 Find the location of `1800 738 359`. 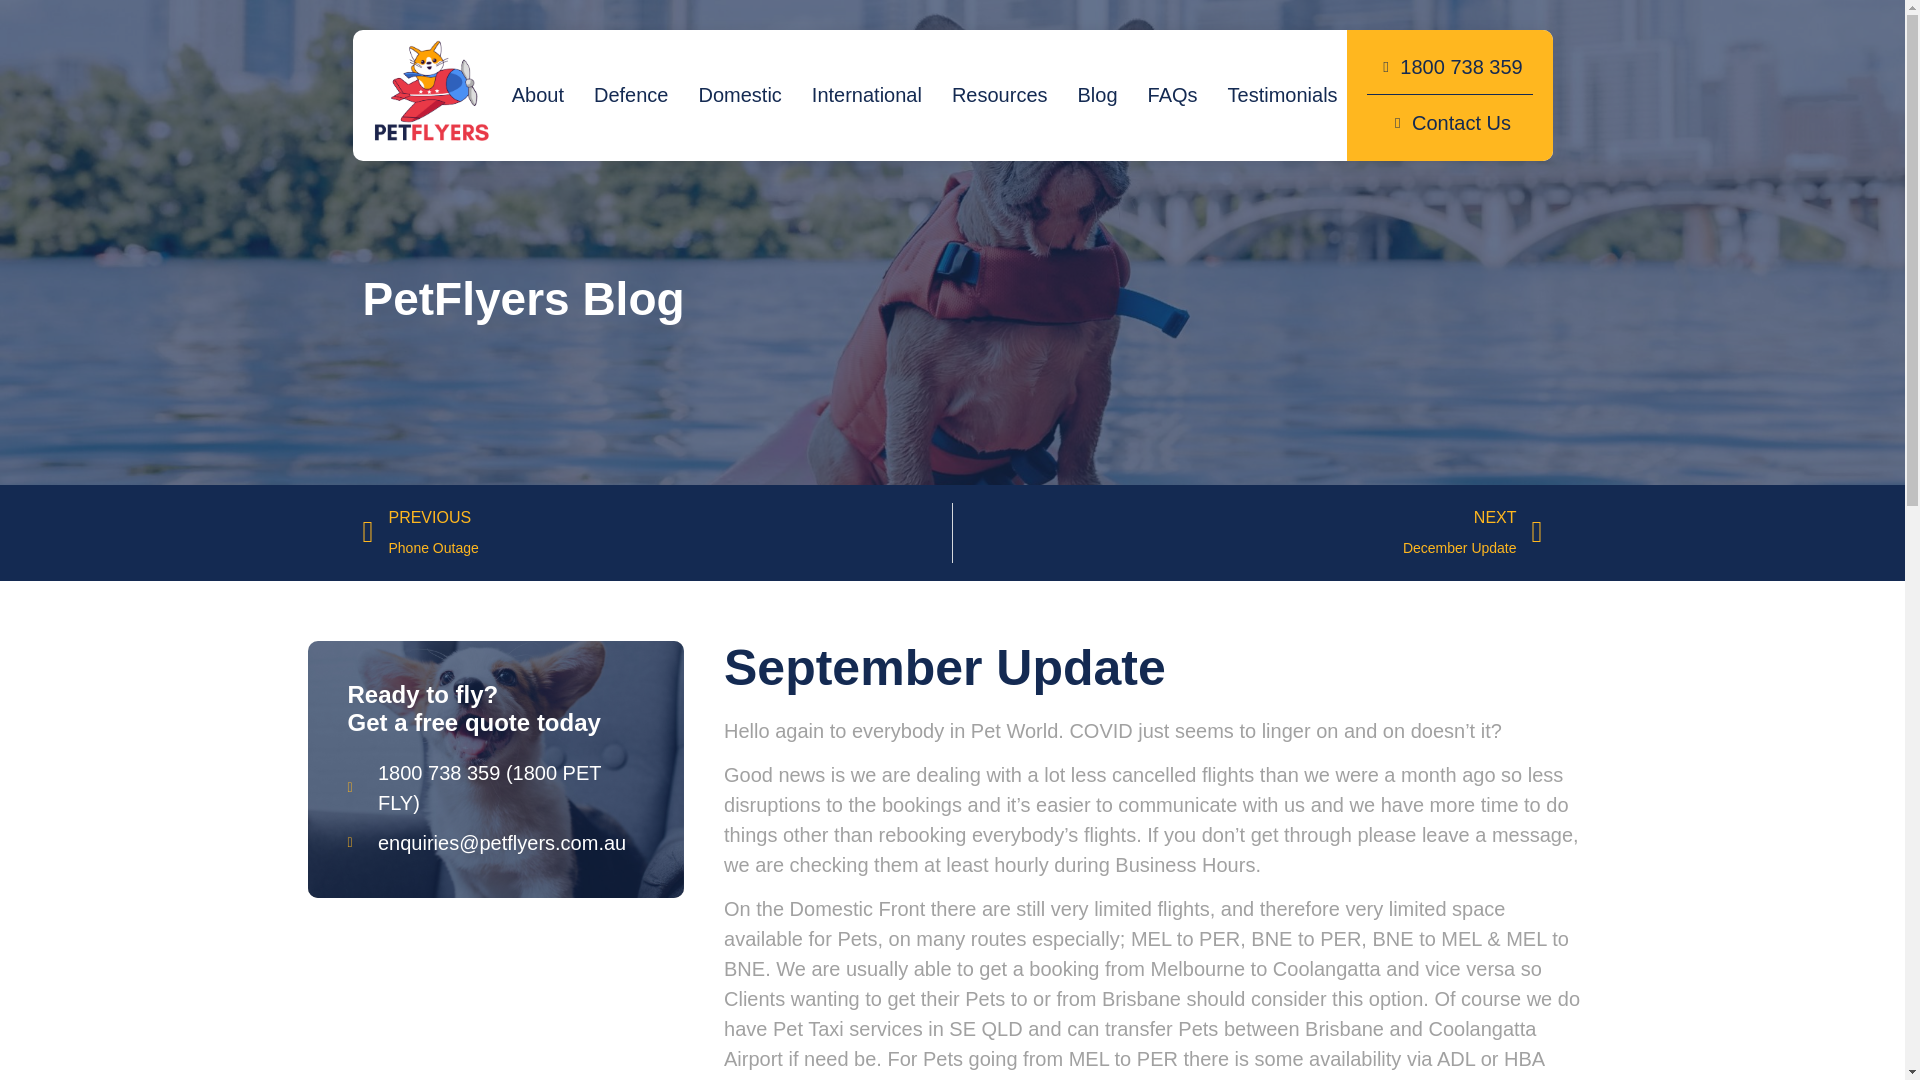

1800 738 359 is located at coordinates (1450, 66).